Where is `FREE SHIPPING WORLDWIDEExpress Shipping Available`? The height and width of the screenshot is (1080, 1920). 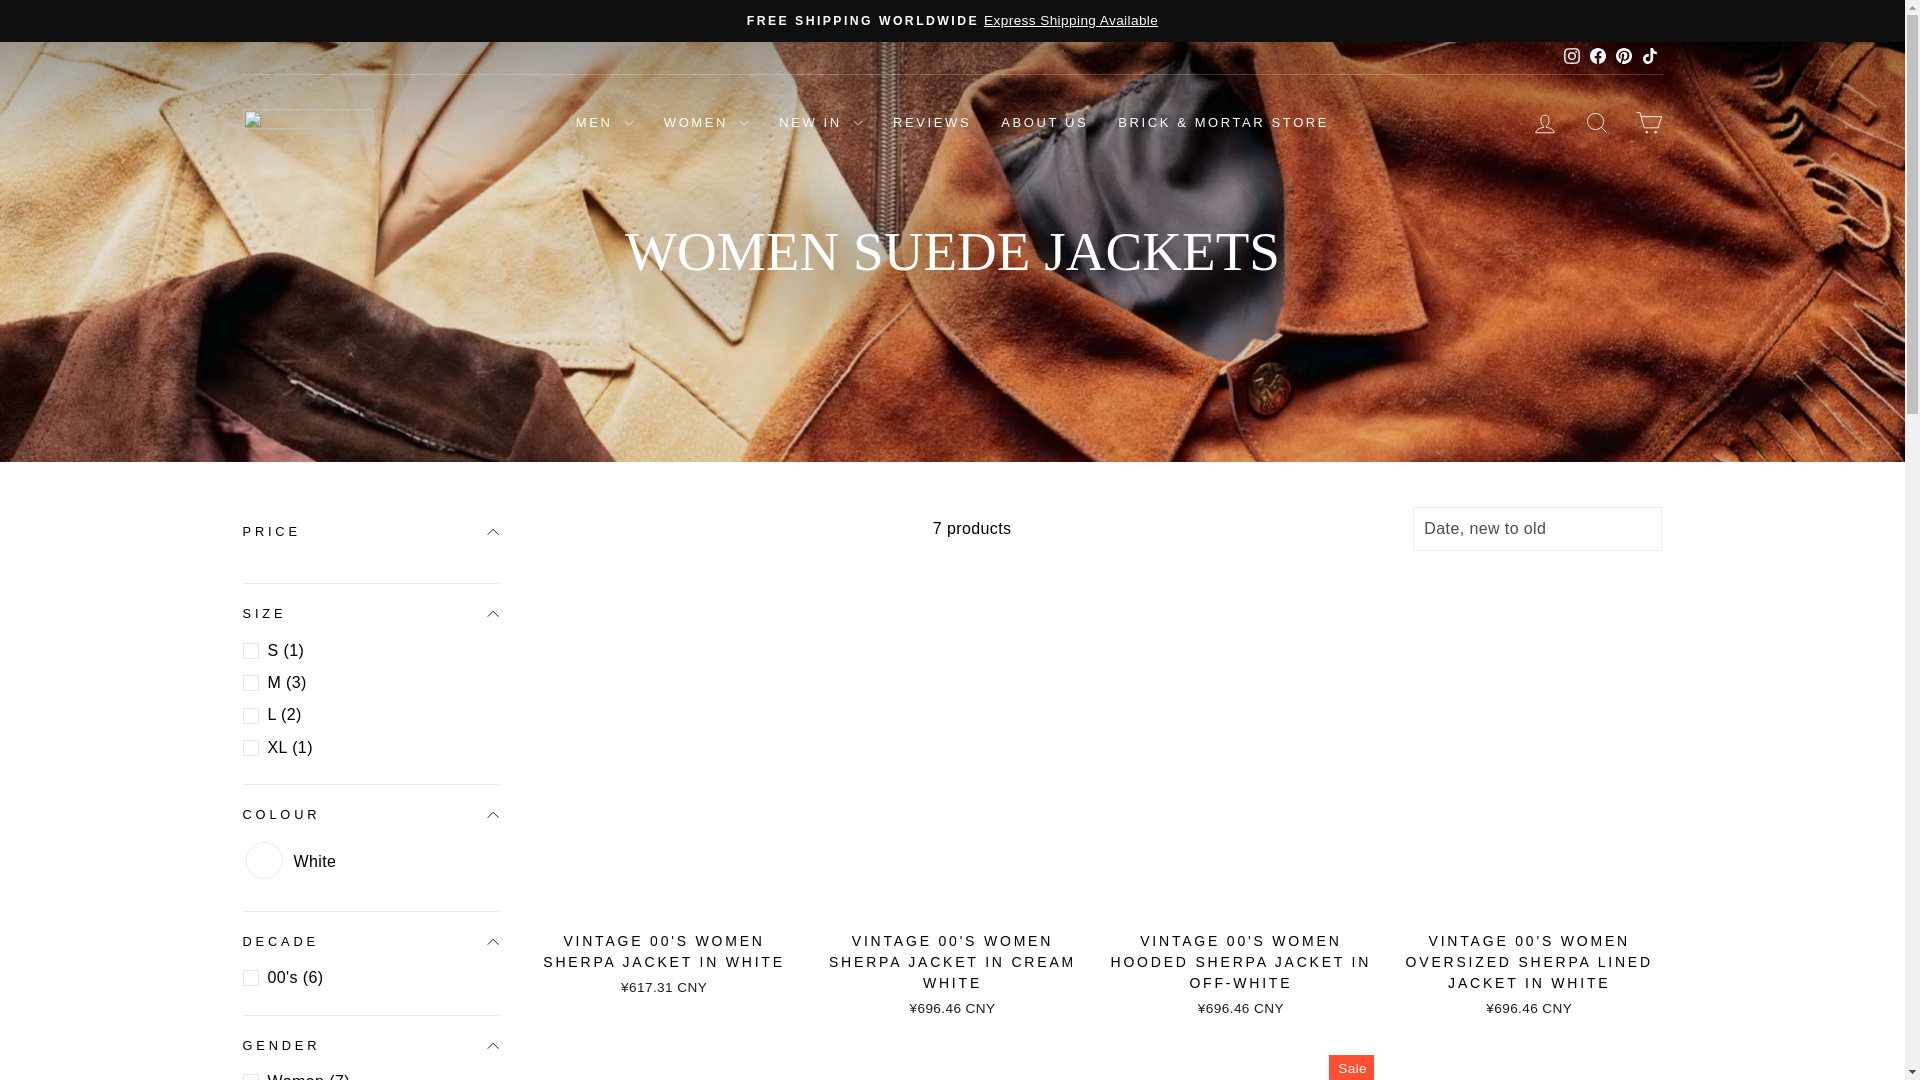 FREE SHIPPING WORLDWIDEExpress Shipping Available is located at coordinates (952, 20).